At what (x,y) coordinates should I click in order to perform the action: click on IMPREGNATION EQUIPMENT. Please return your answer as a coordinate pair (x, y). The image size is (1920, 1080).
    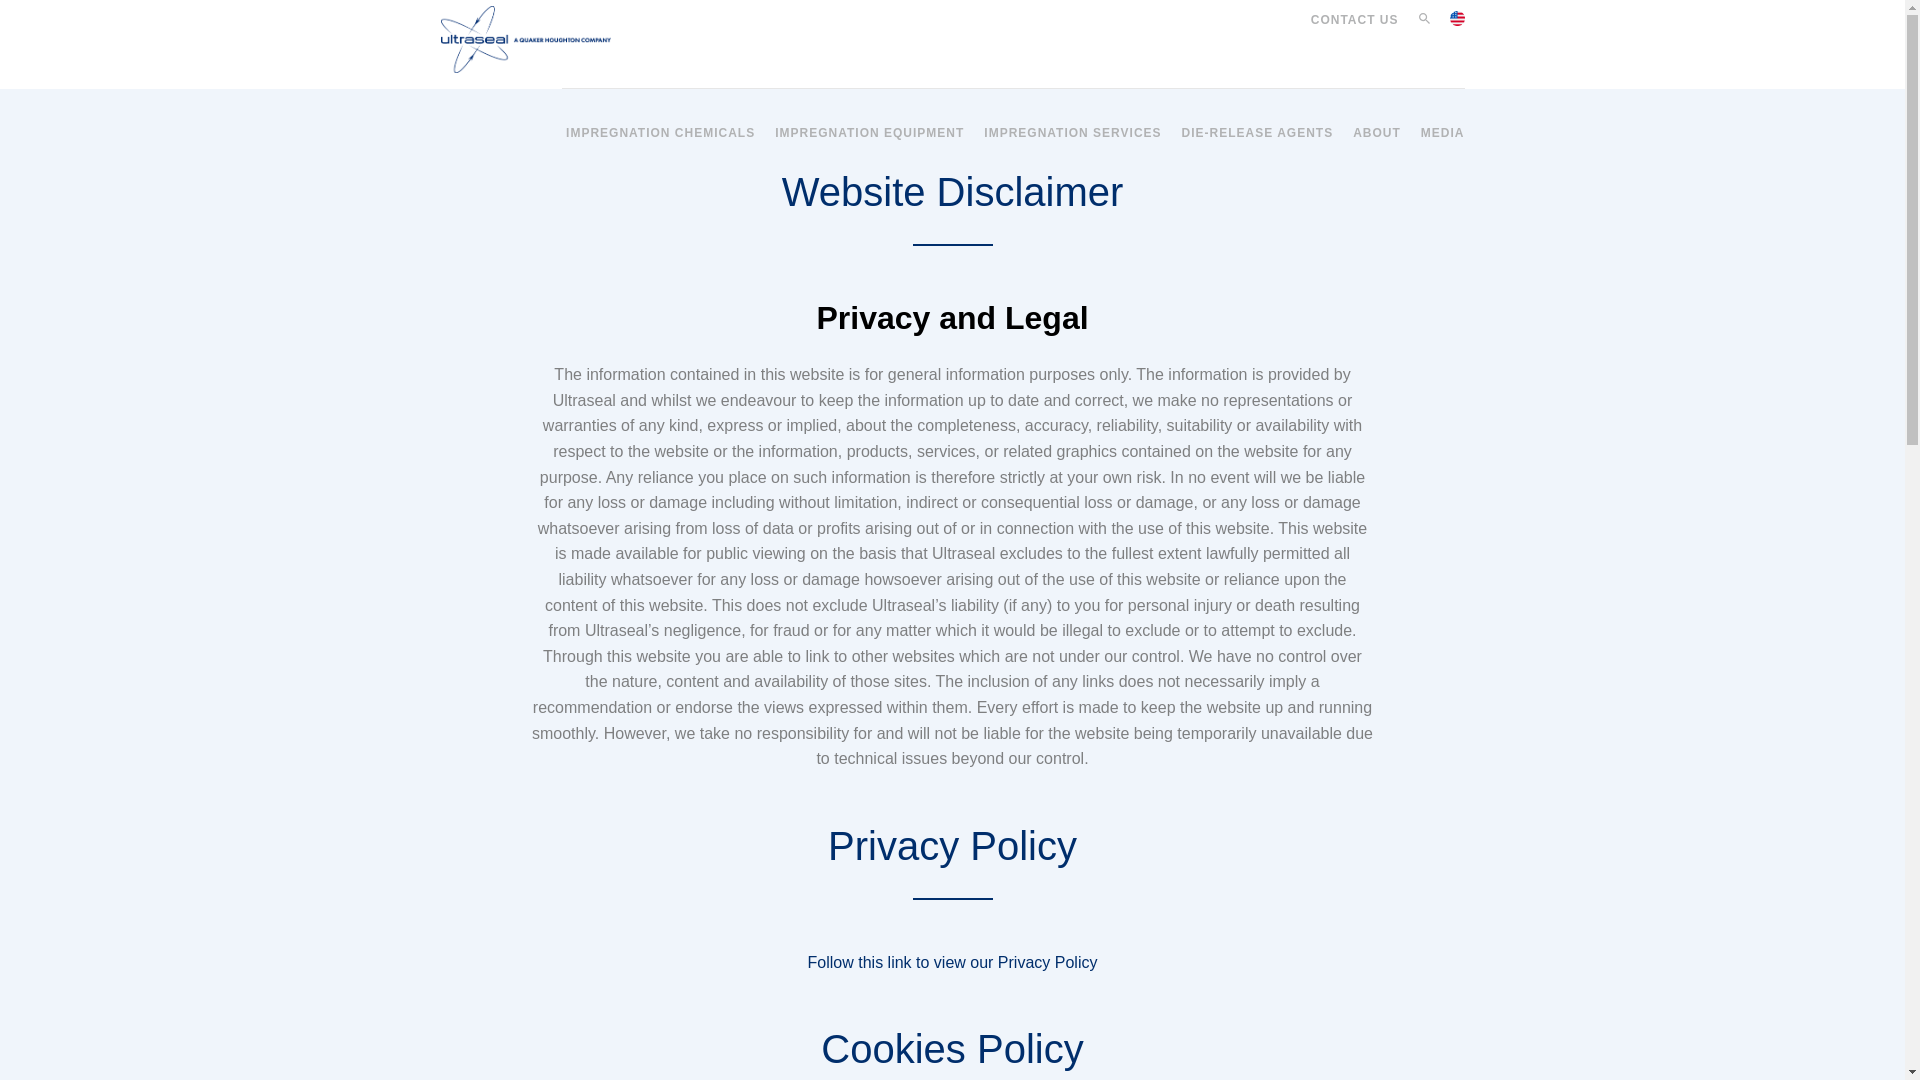
    Looking at the image, I should click on (869, 123).